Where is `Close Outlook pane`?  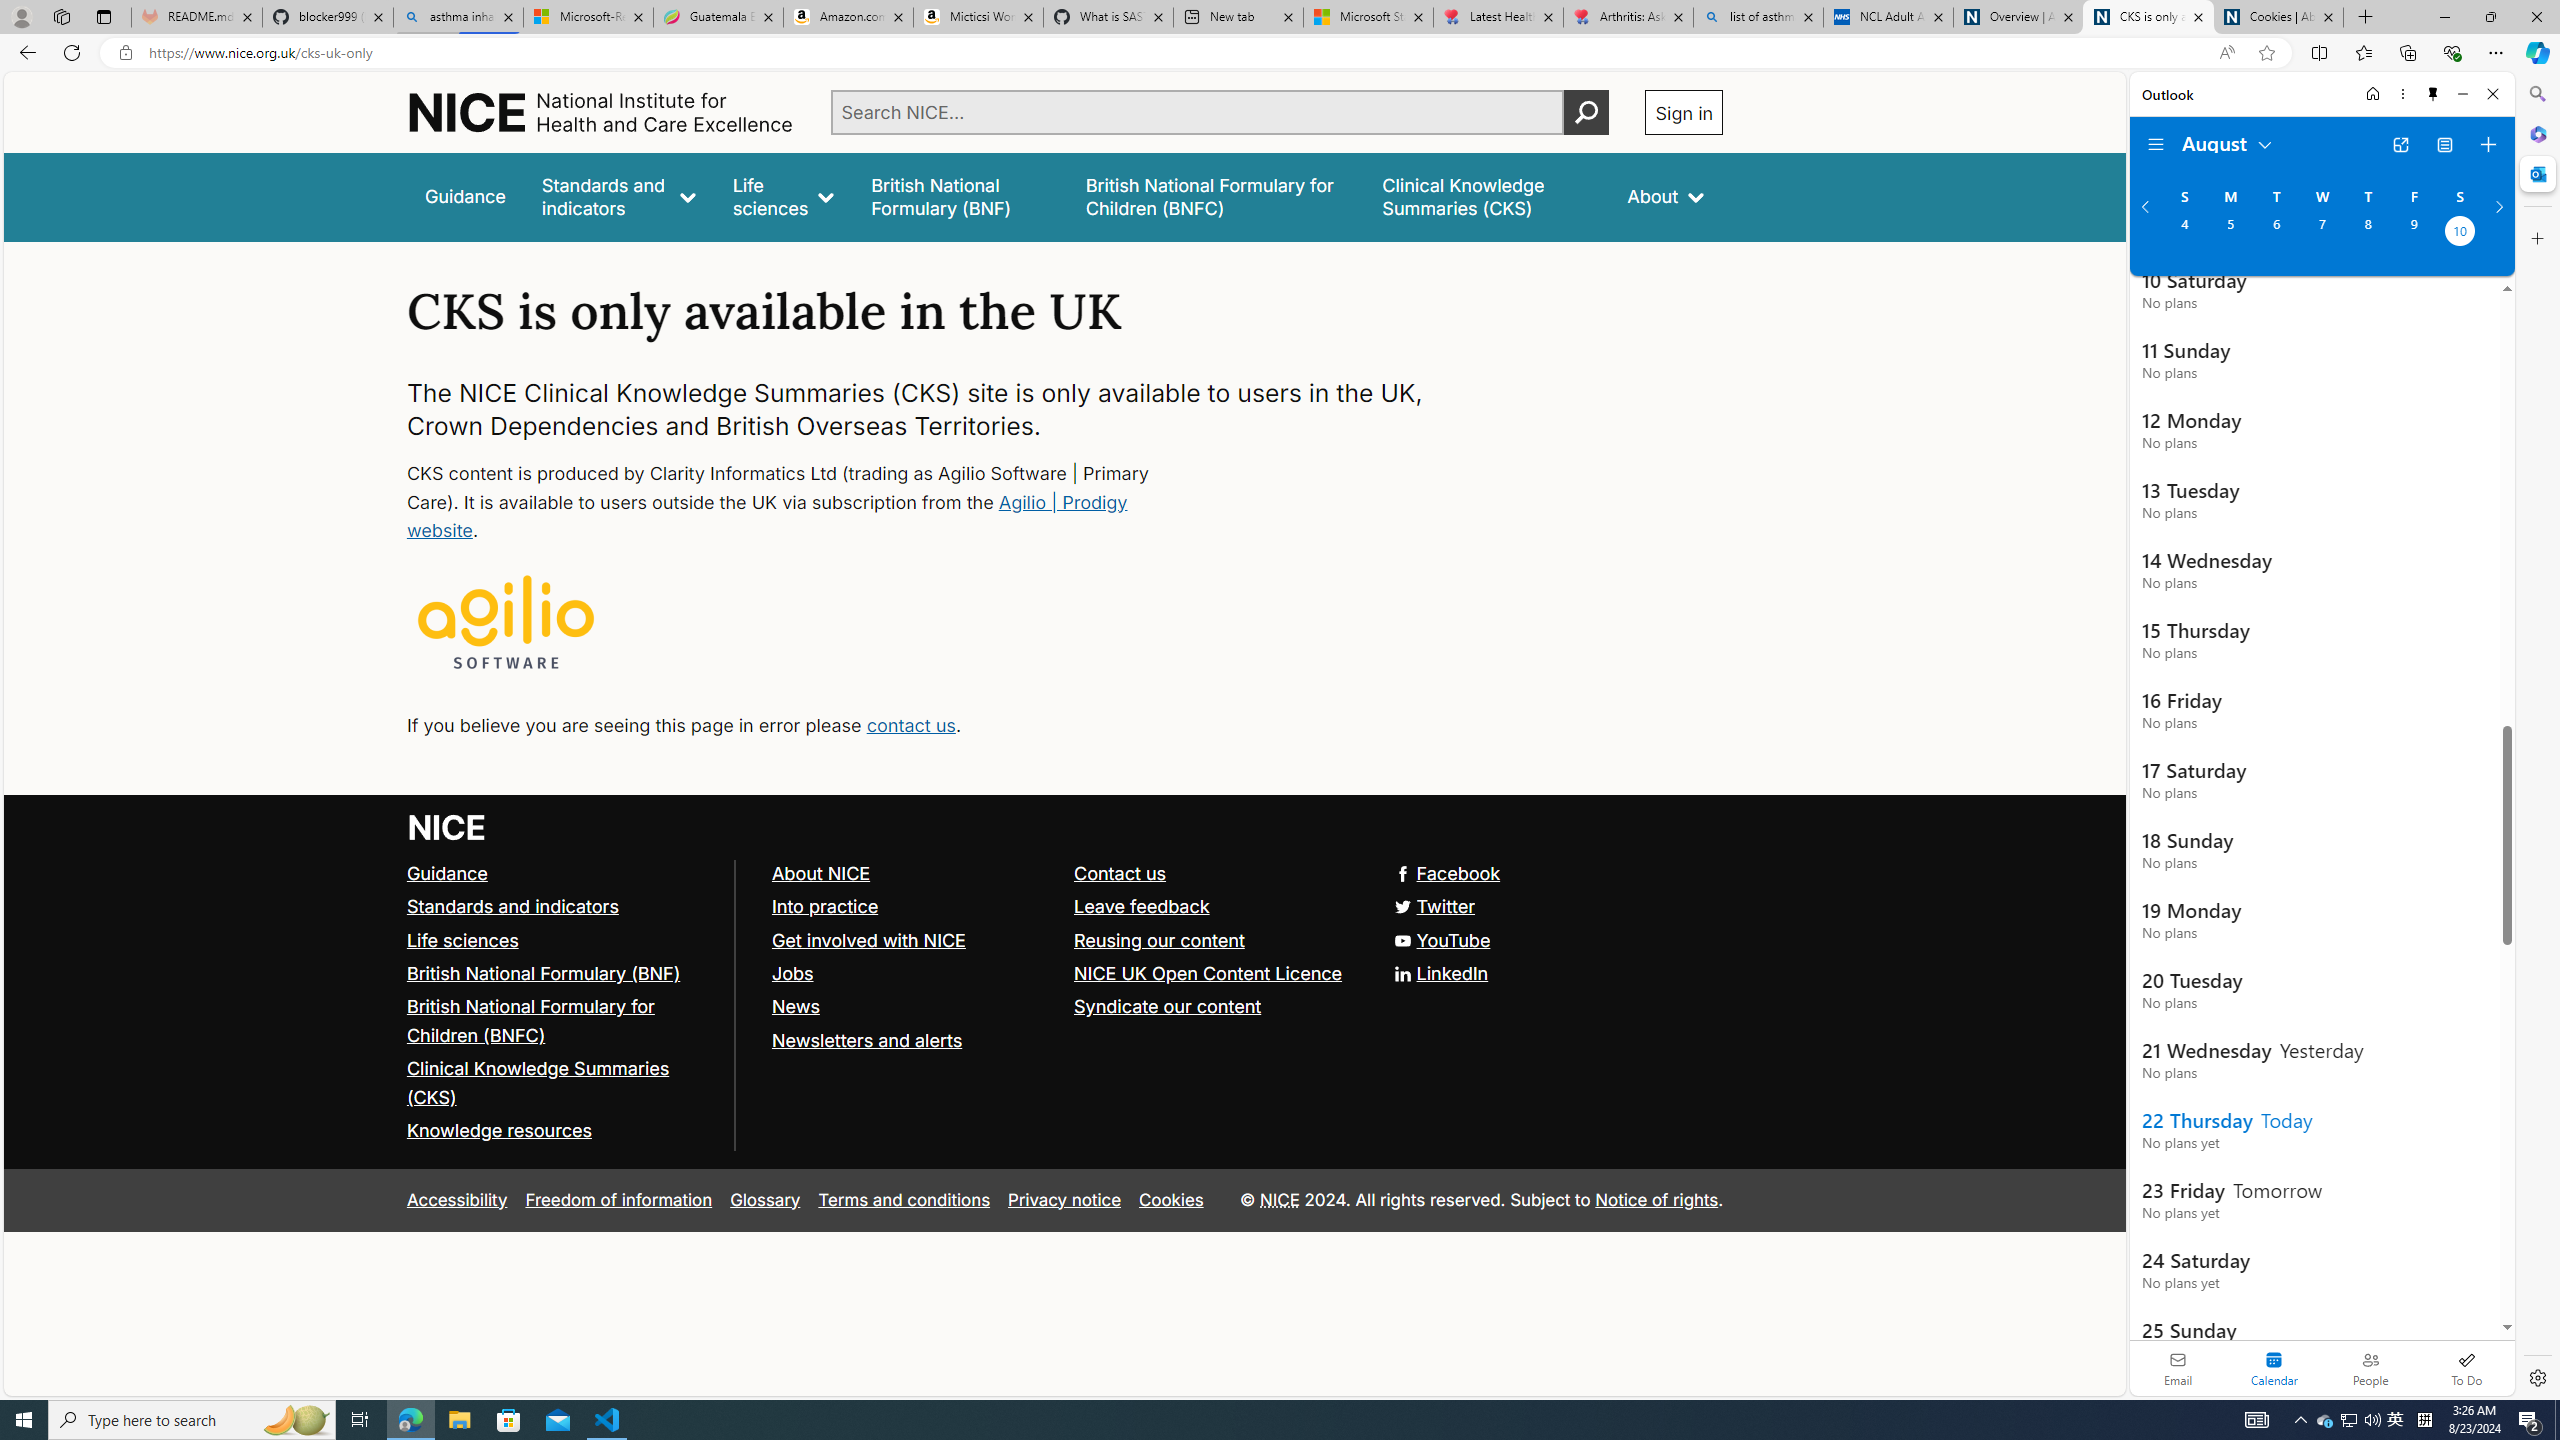 Close Outlook pane is located at coordinates (2536, 173).